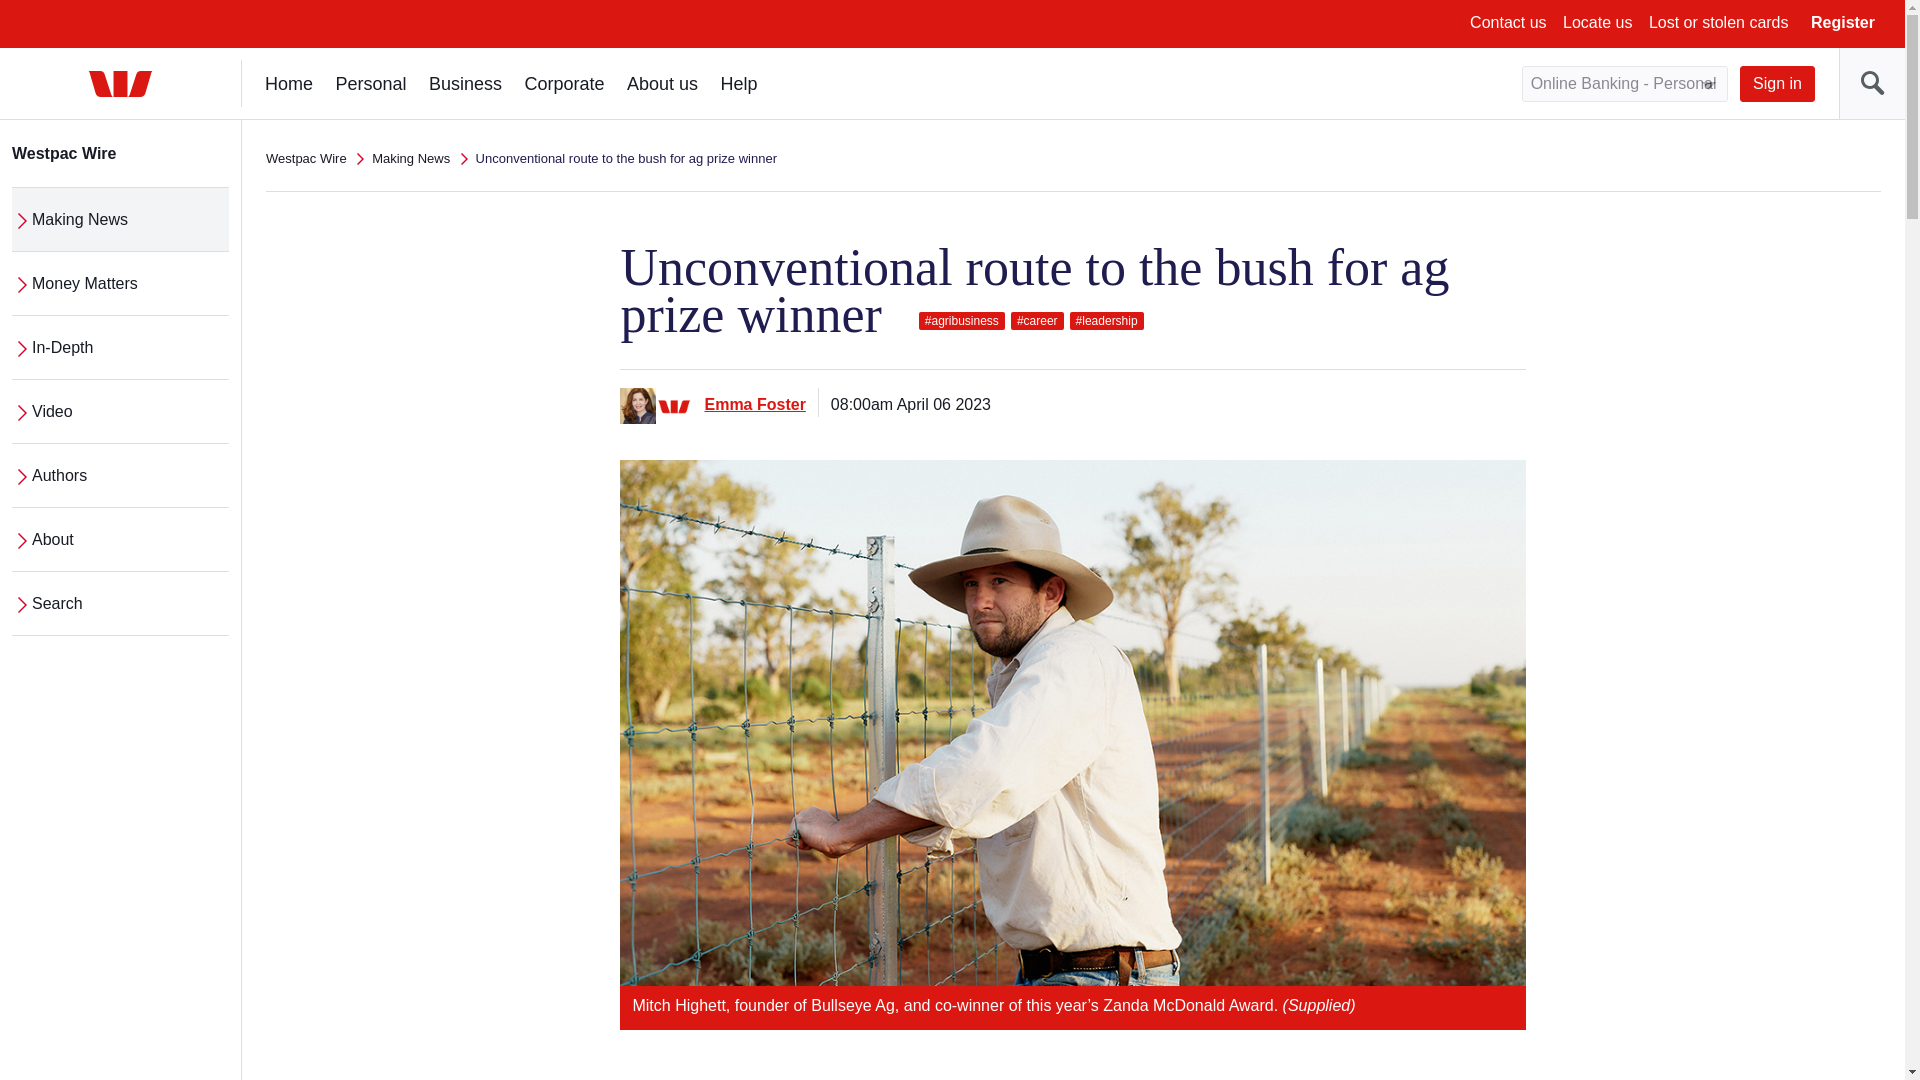 This screenshot has width=1920, height=1080. What do you see at coordinates (1872, 83) in the screenshot?
I see `Search` at bounding box center [1872, 83].